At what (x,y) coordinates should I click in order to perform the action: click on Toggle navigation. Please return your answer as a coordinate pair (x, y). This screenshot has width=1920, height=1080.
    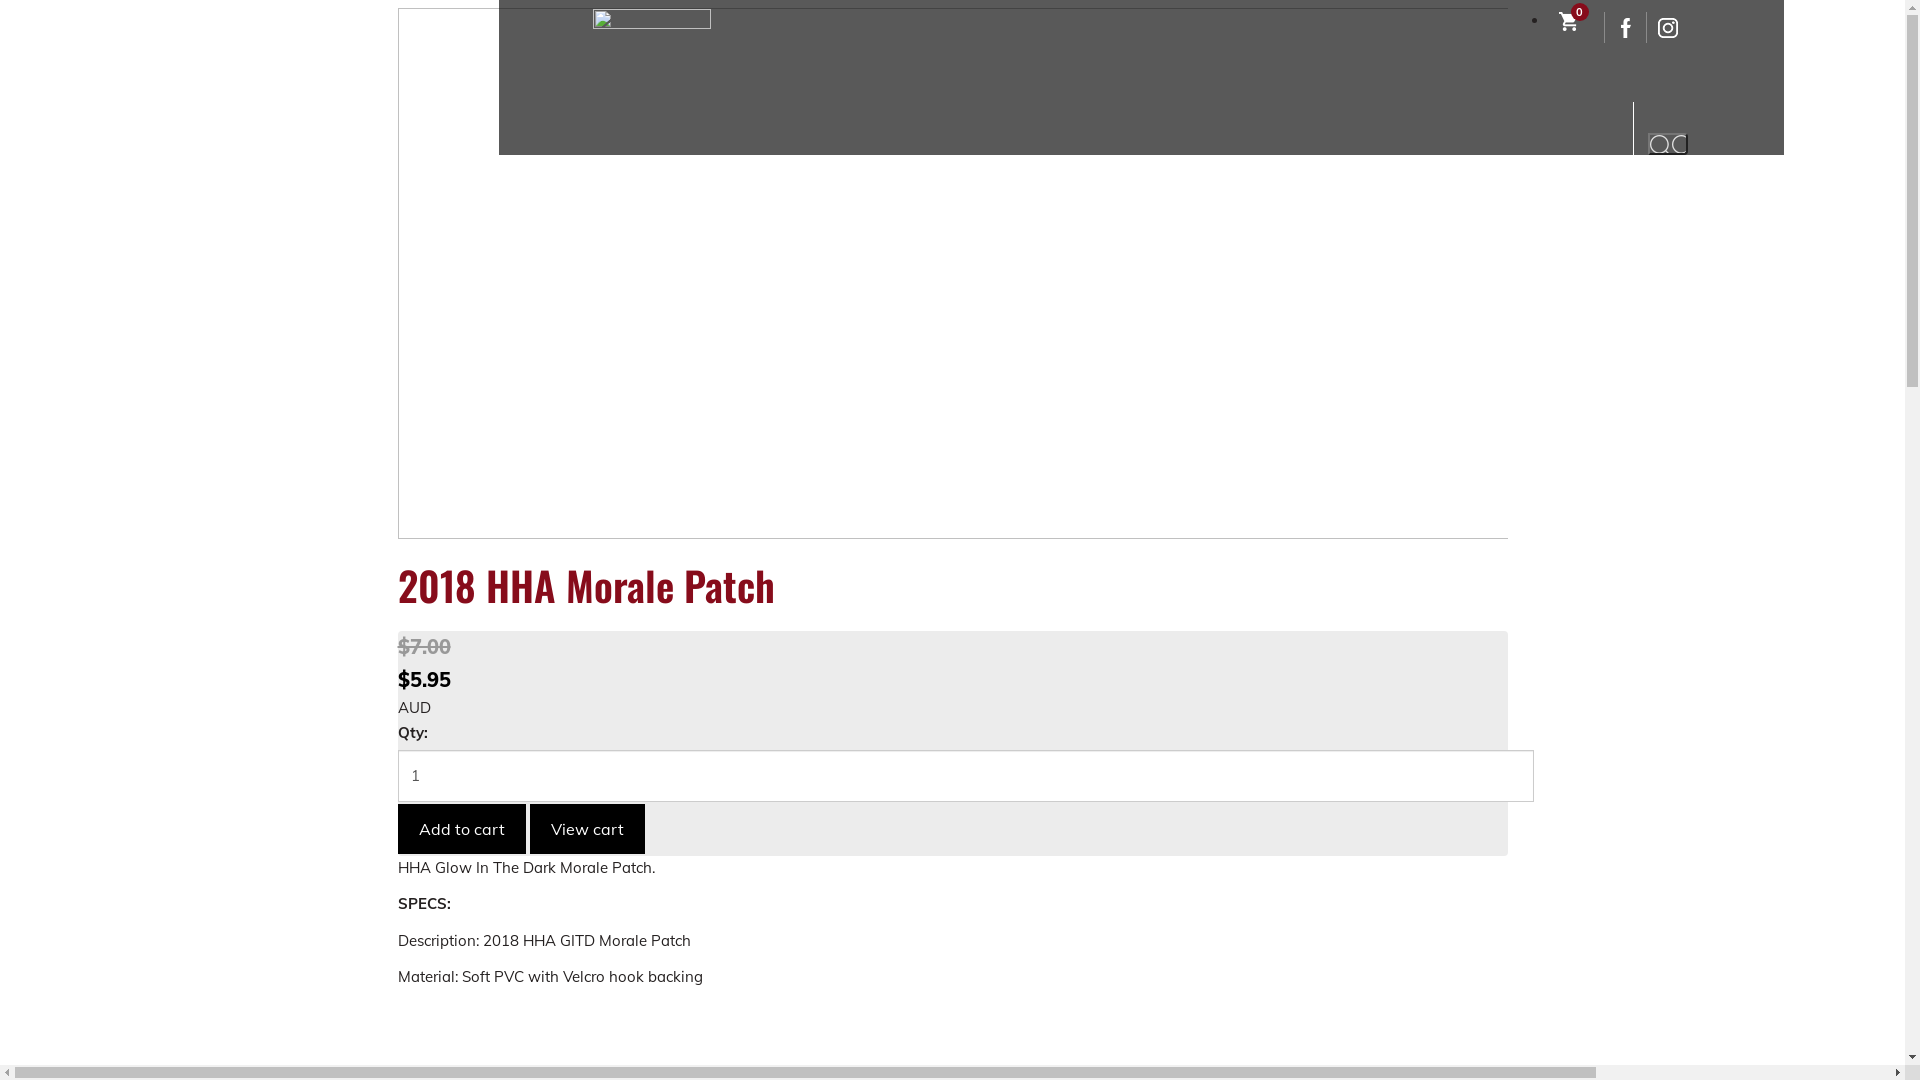
    Looking at the image, I should click on (1623, 107).